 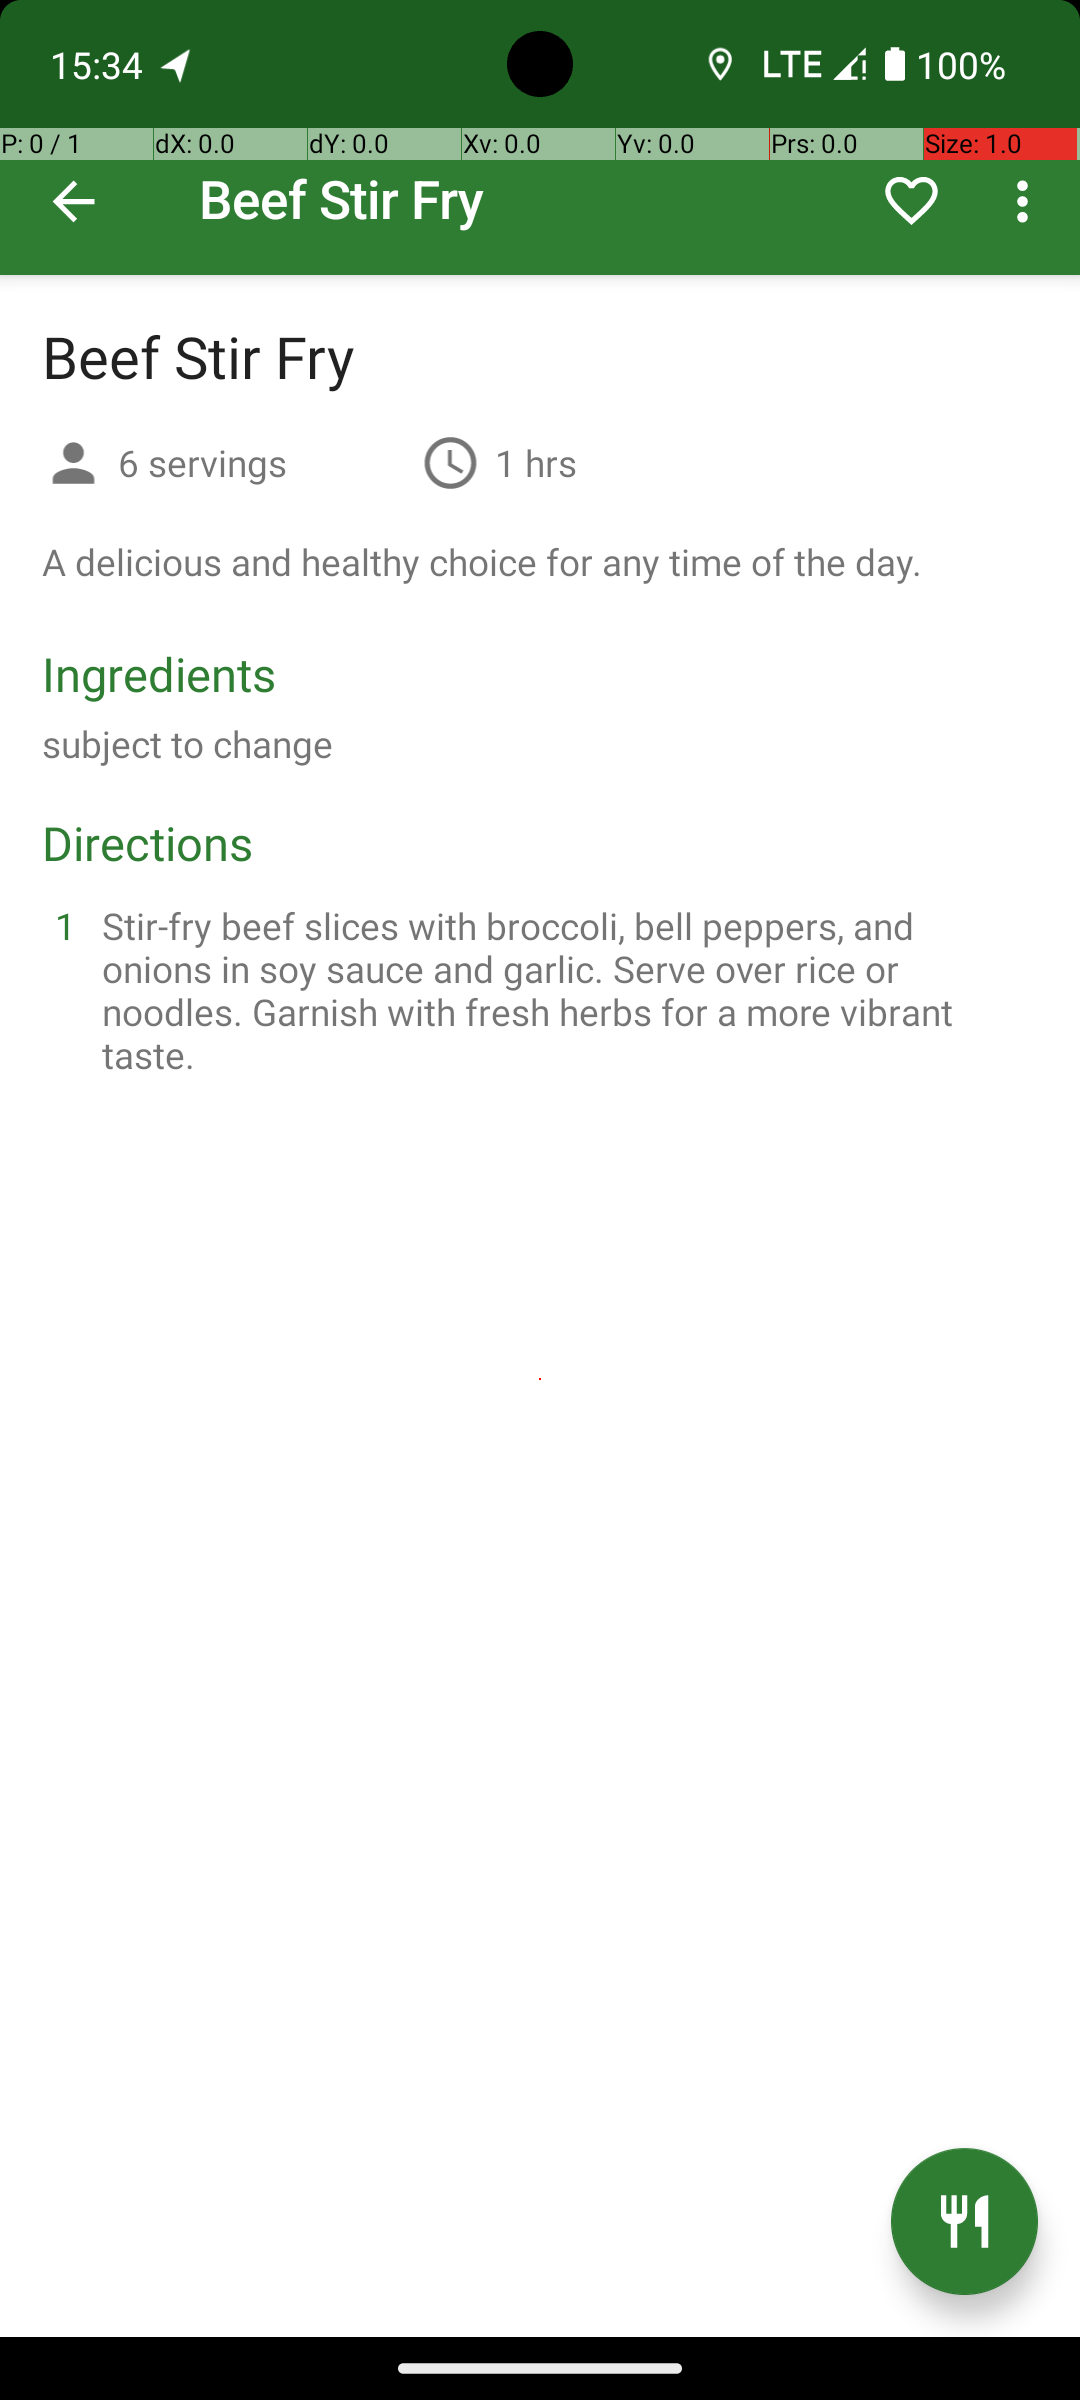 What do you see at coordinates (564, 990) in the screenshot?
I see `Stir-fry beef slices with broccoli, bell peppers, and onions in soy sauce and garlic. Serve over rice or noodles. Garnish with fresh herbs for a more vibrant taste.` at bounding box center [564, 990].